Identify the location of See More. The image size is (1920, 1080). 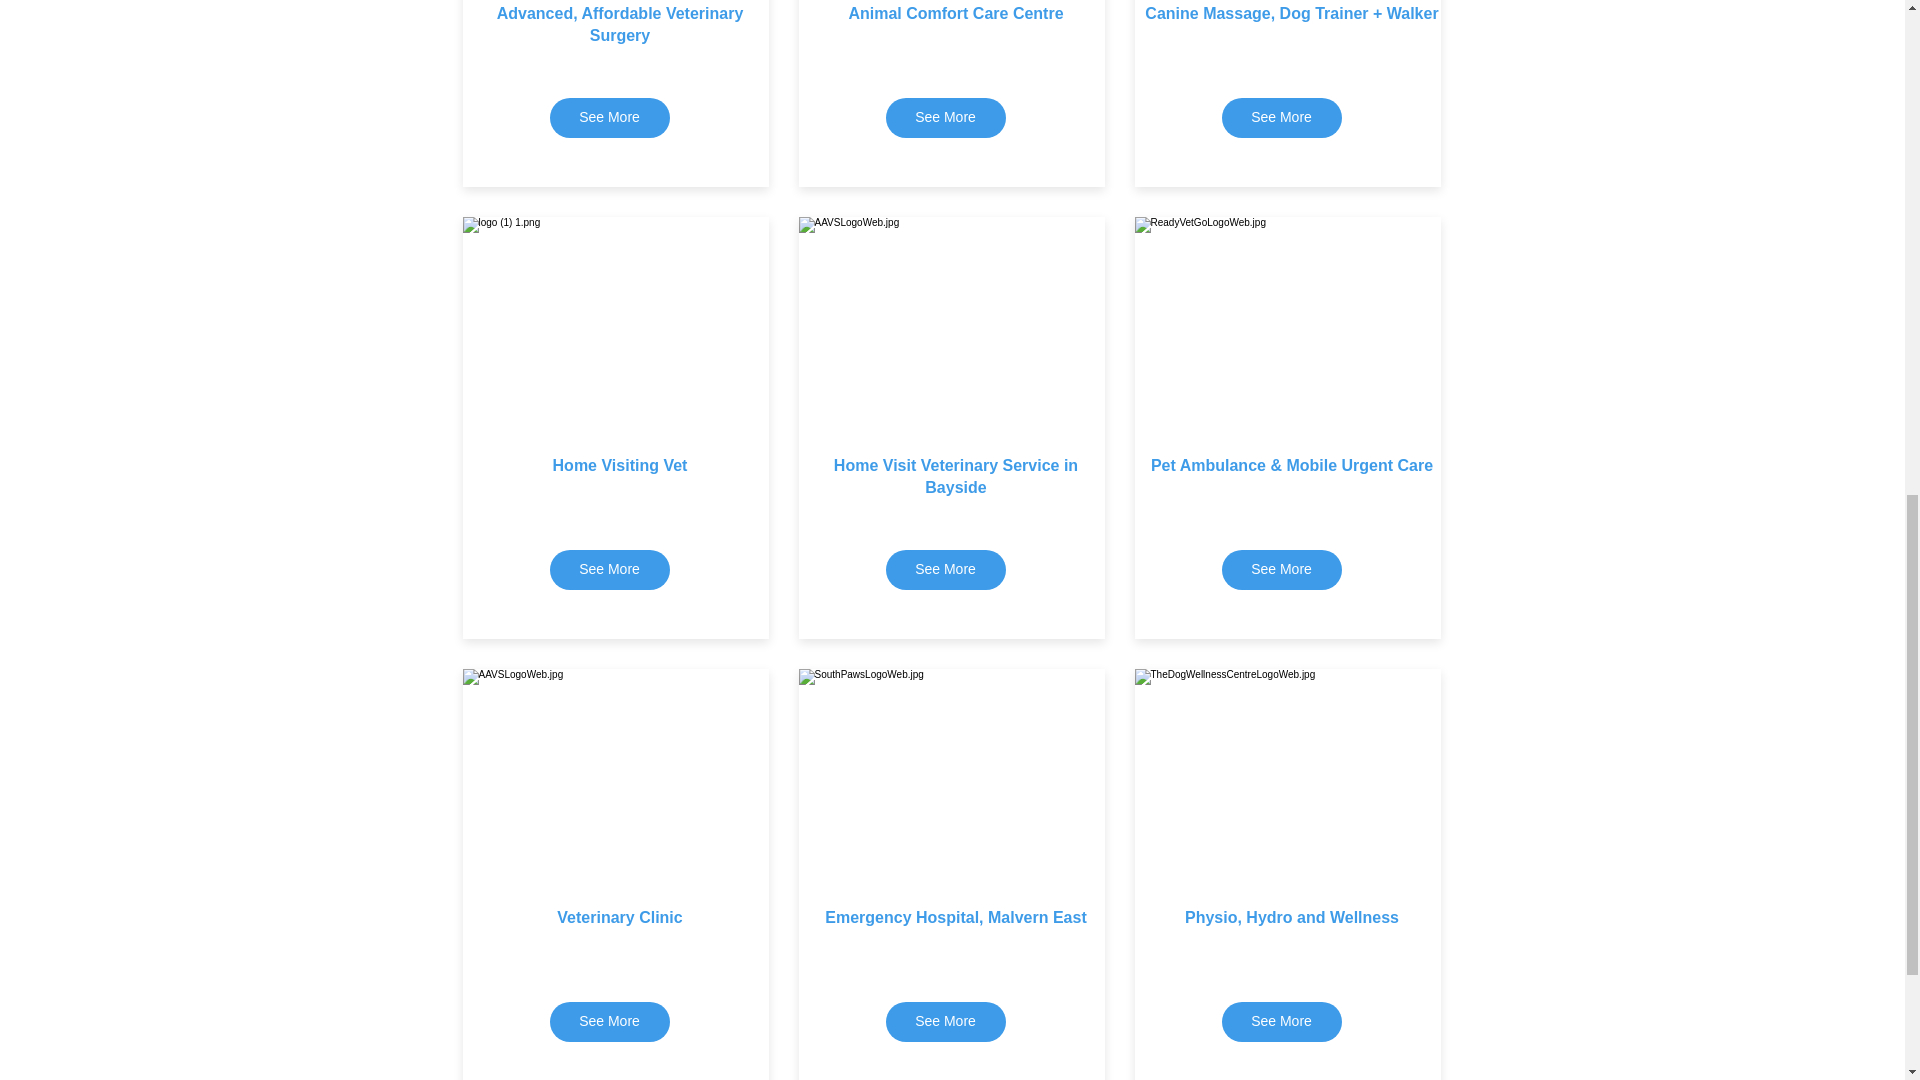
(1282, 1022).